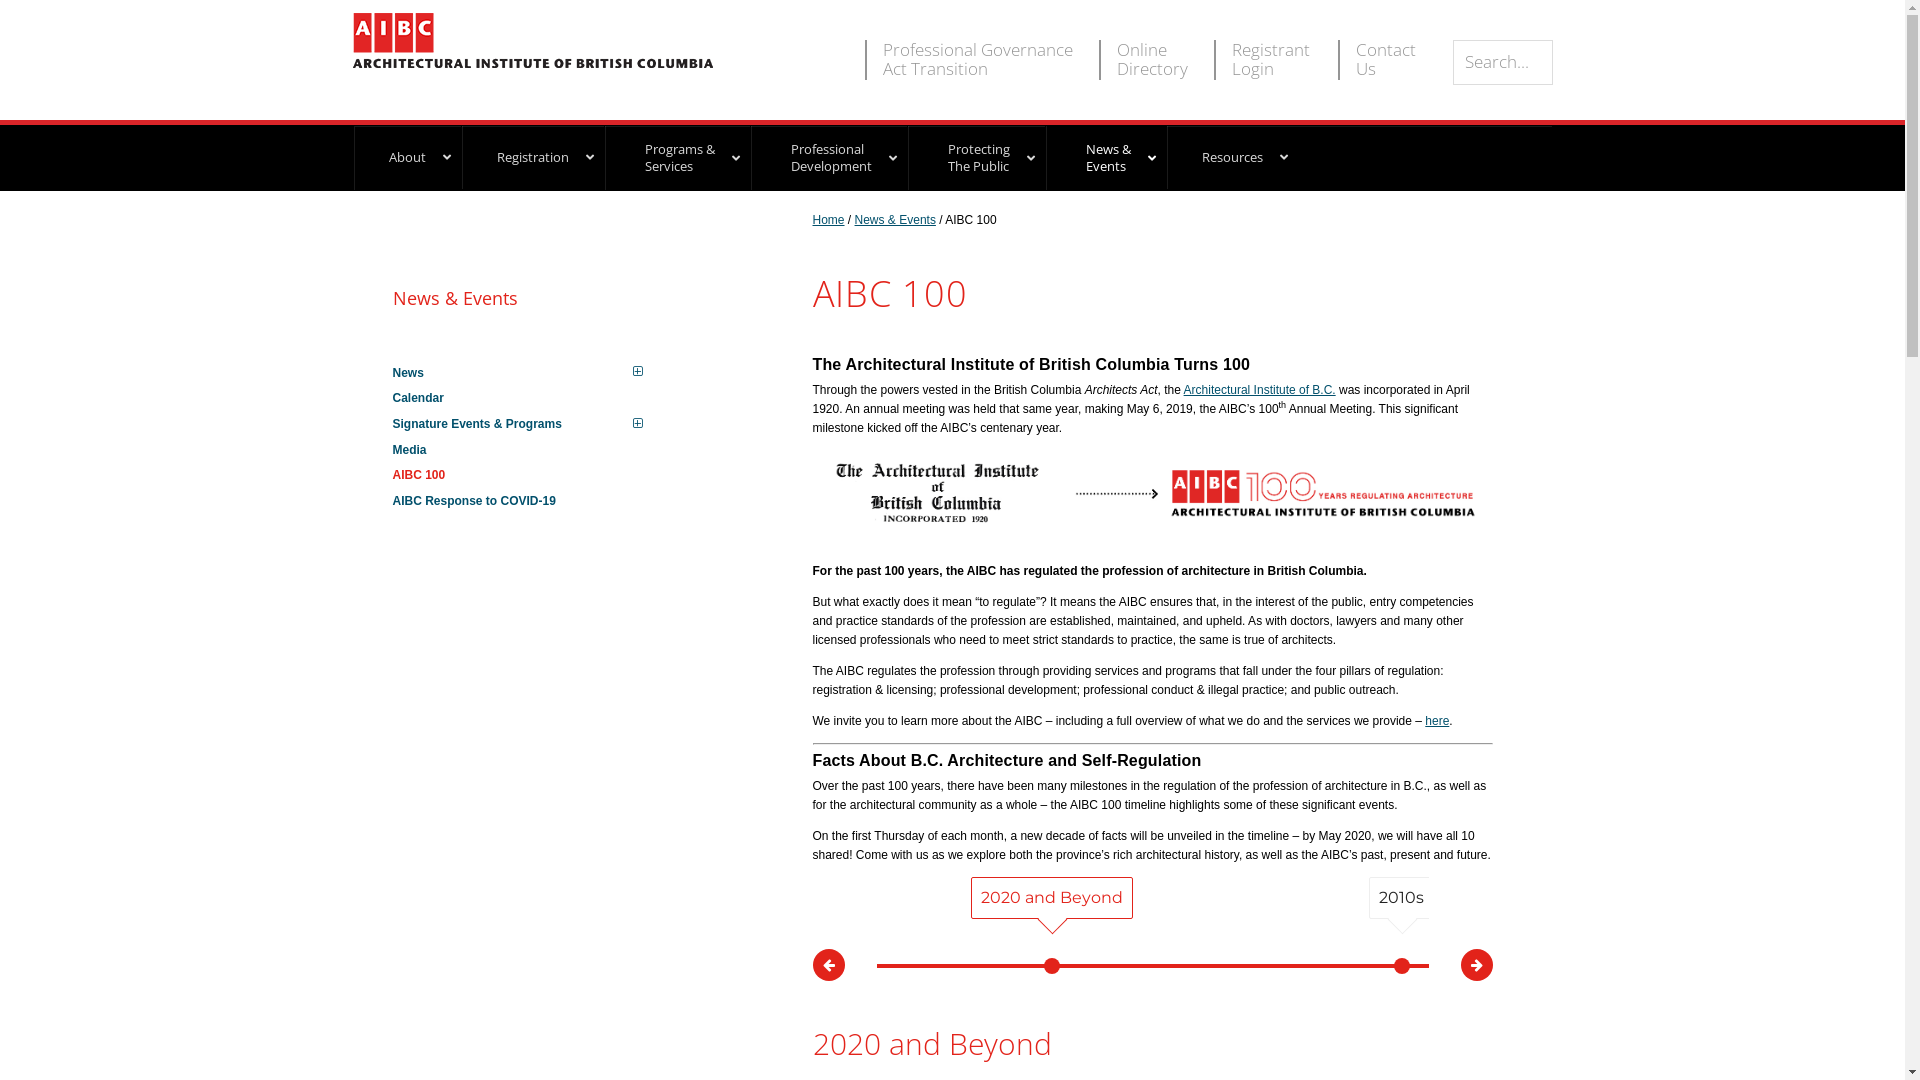 The image size is (1920, 1080). What do you see at coordinates (828, 158) in the screenshot?
I see `Professional
Development` at bounding box center [828, 158].